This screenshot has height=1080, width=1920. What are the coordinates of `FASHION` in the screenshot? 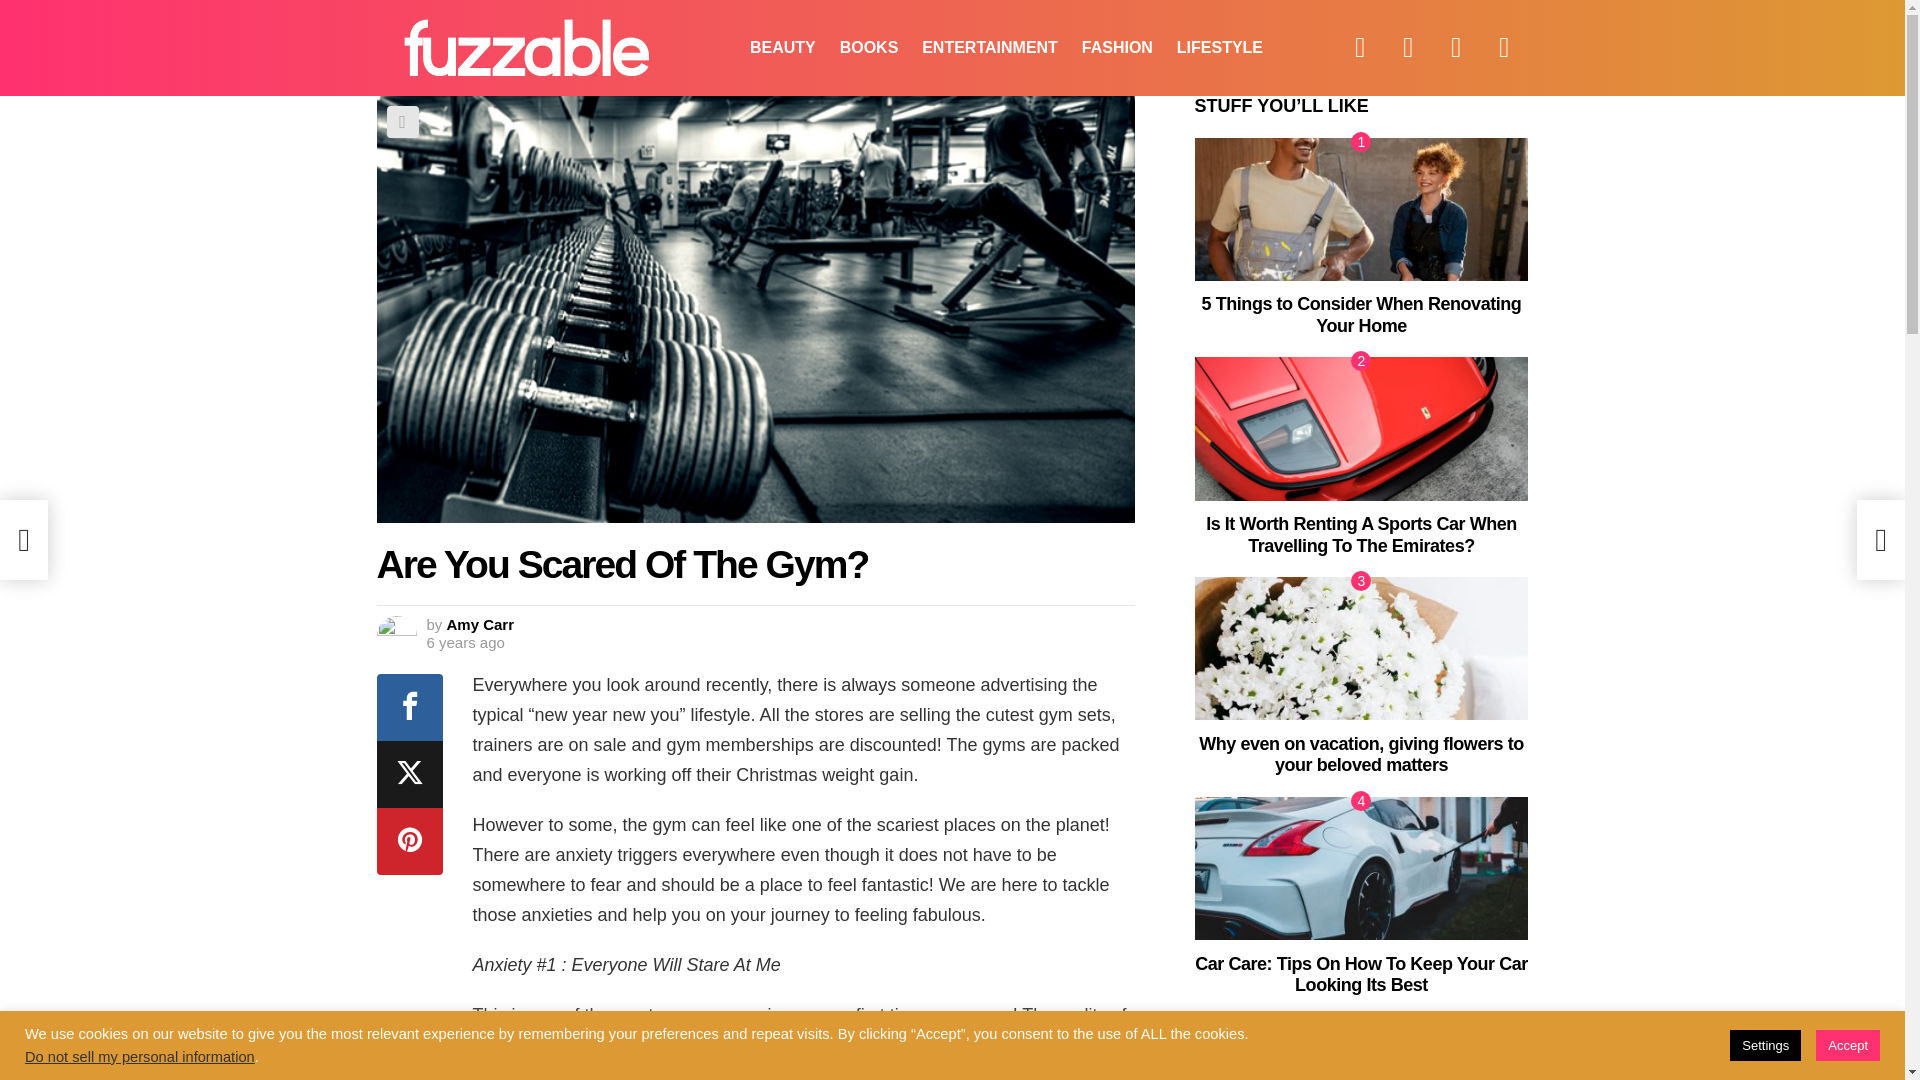 It's located at (1117, 48).